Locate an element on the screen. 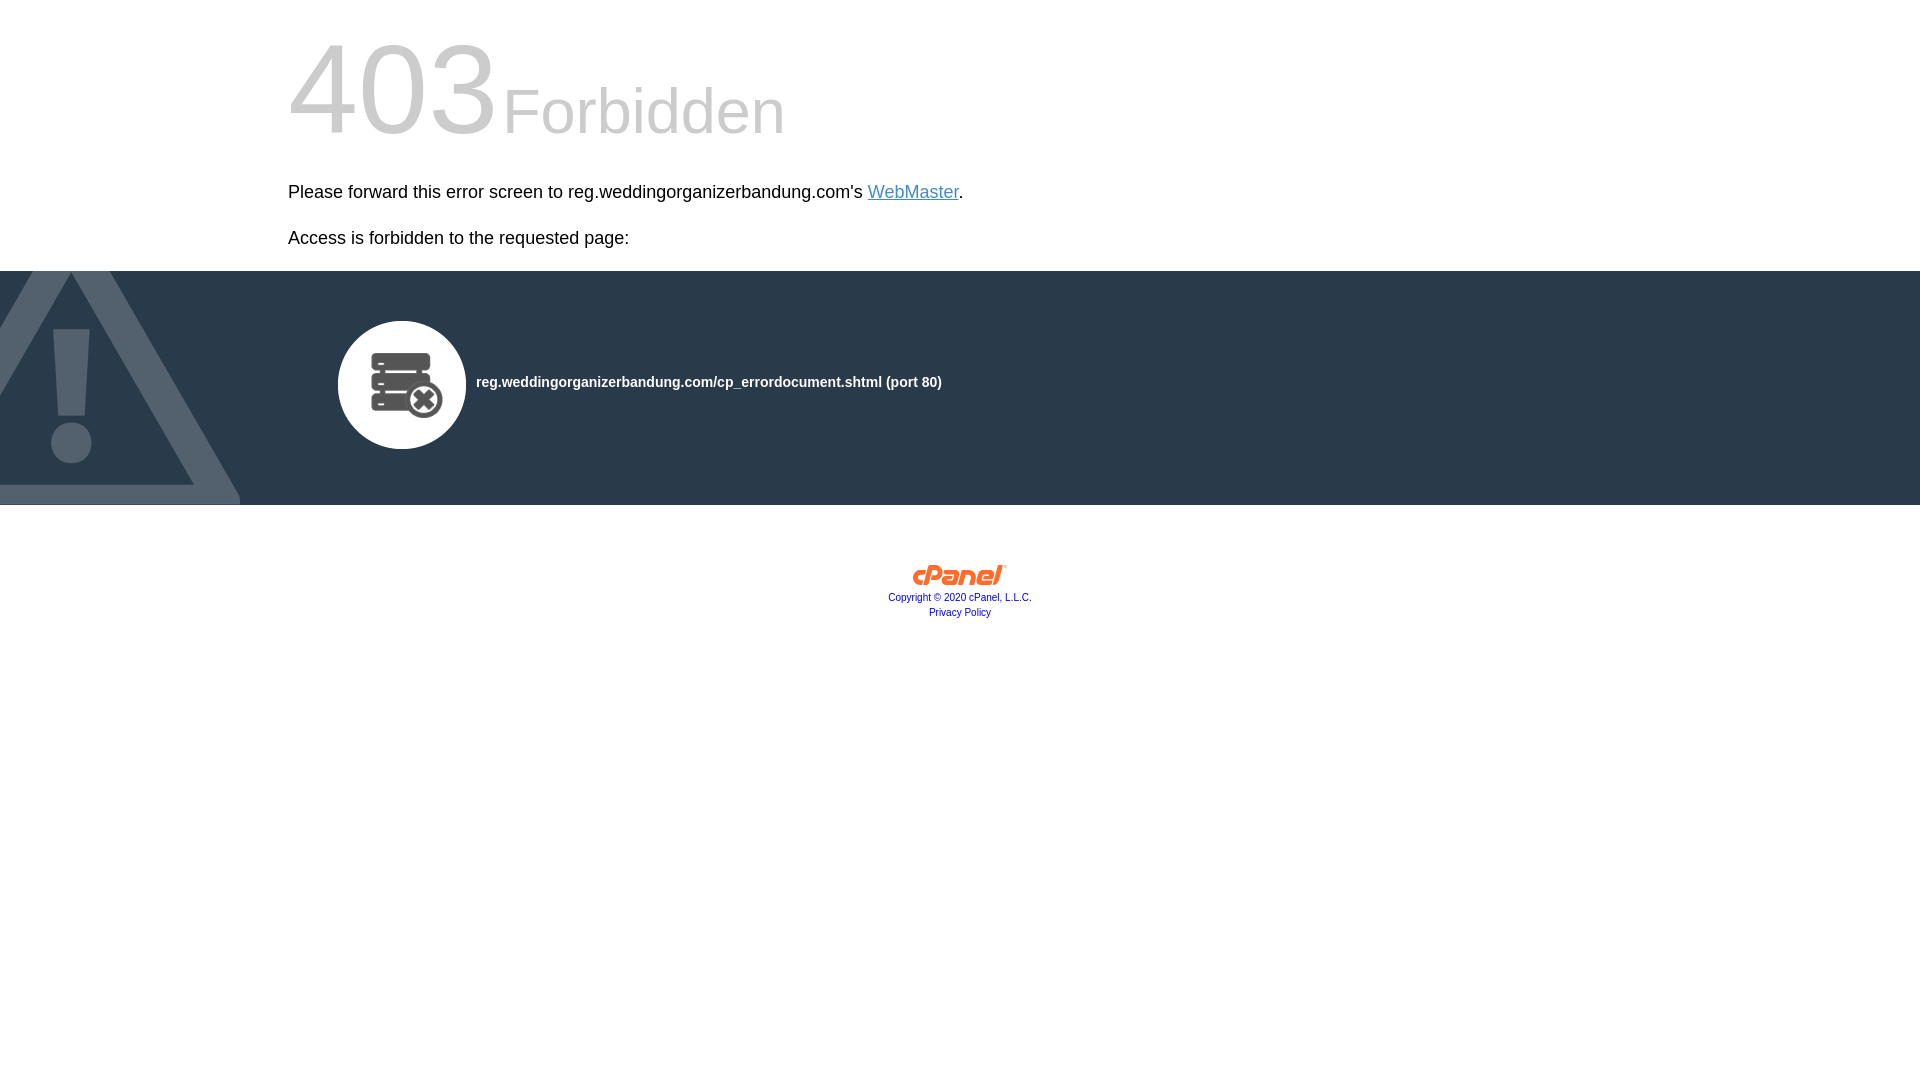 The height and width of the screenshot is (1080, 1920). cPanel, Inc. is located at coordinates (960, 580).